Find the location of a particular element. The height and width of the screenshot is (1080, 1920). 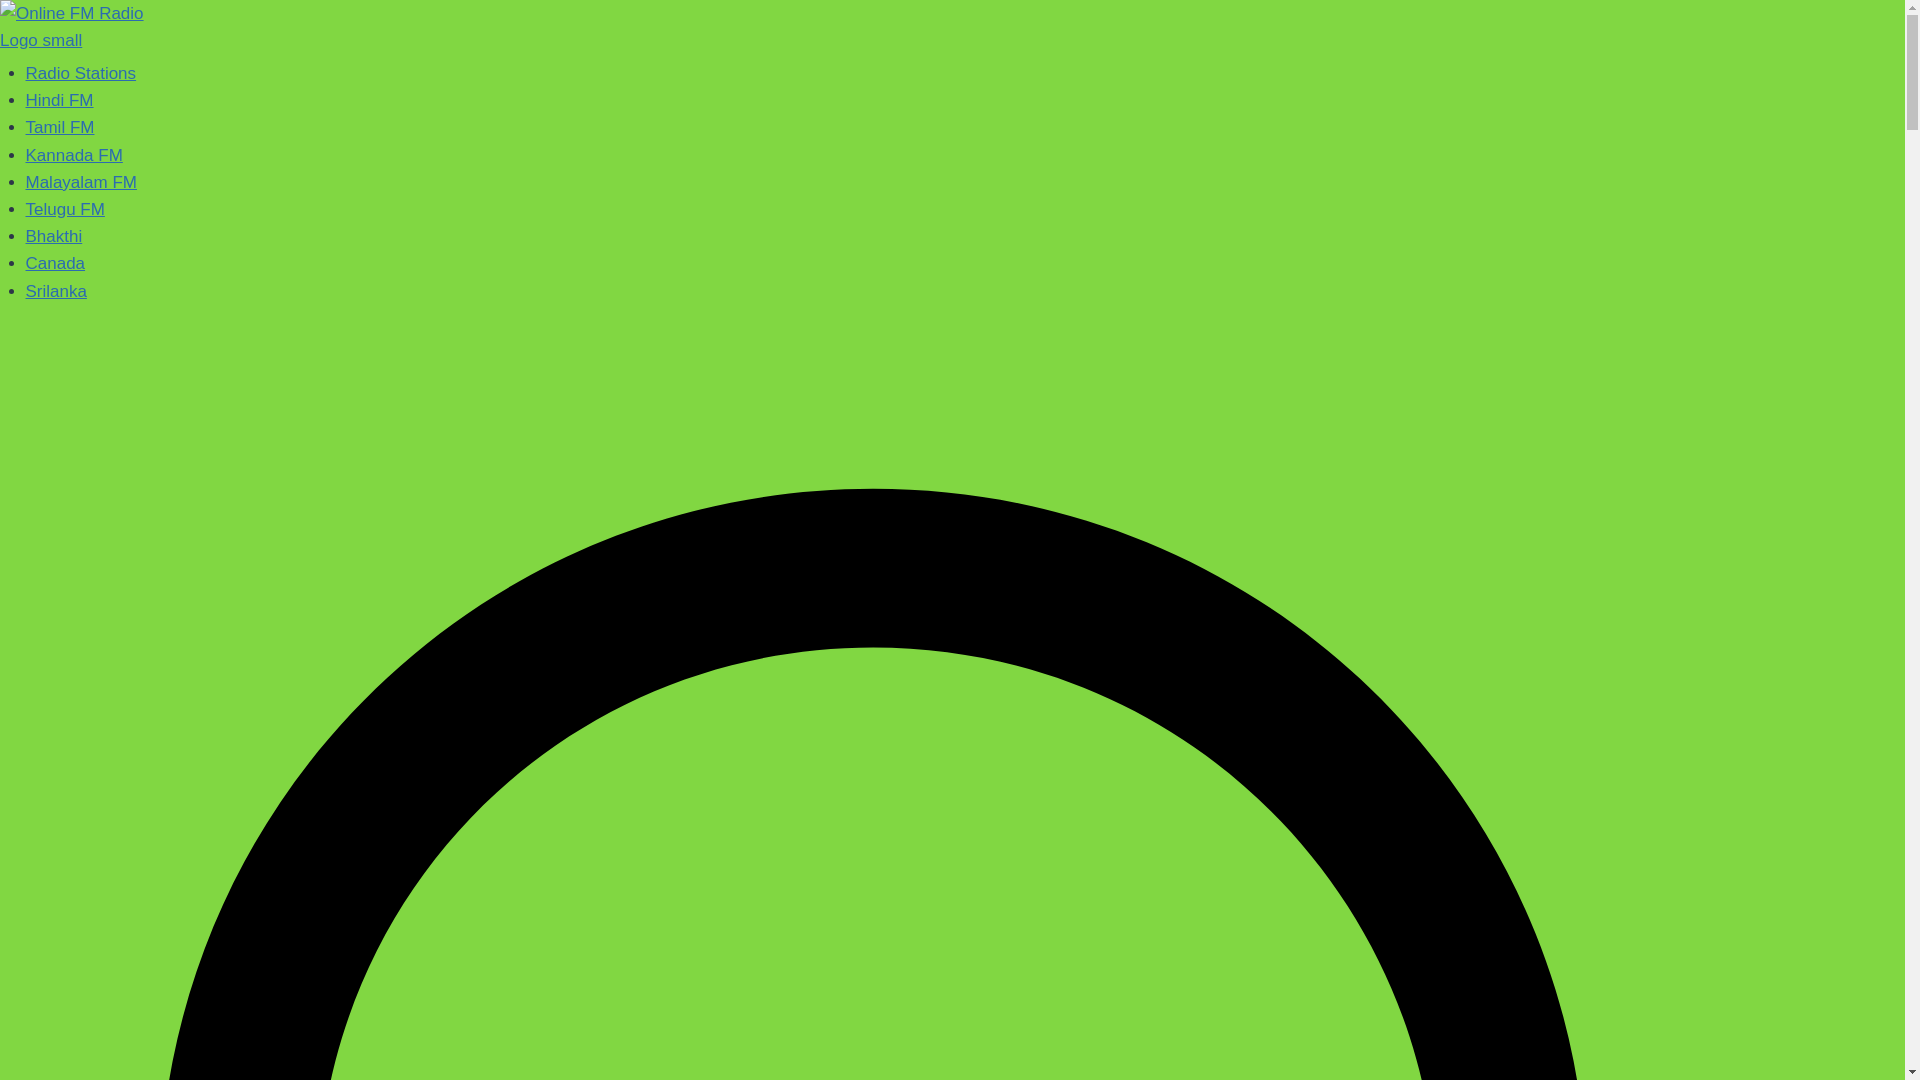

Kannada FM is located at coordinates (74, 155).